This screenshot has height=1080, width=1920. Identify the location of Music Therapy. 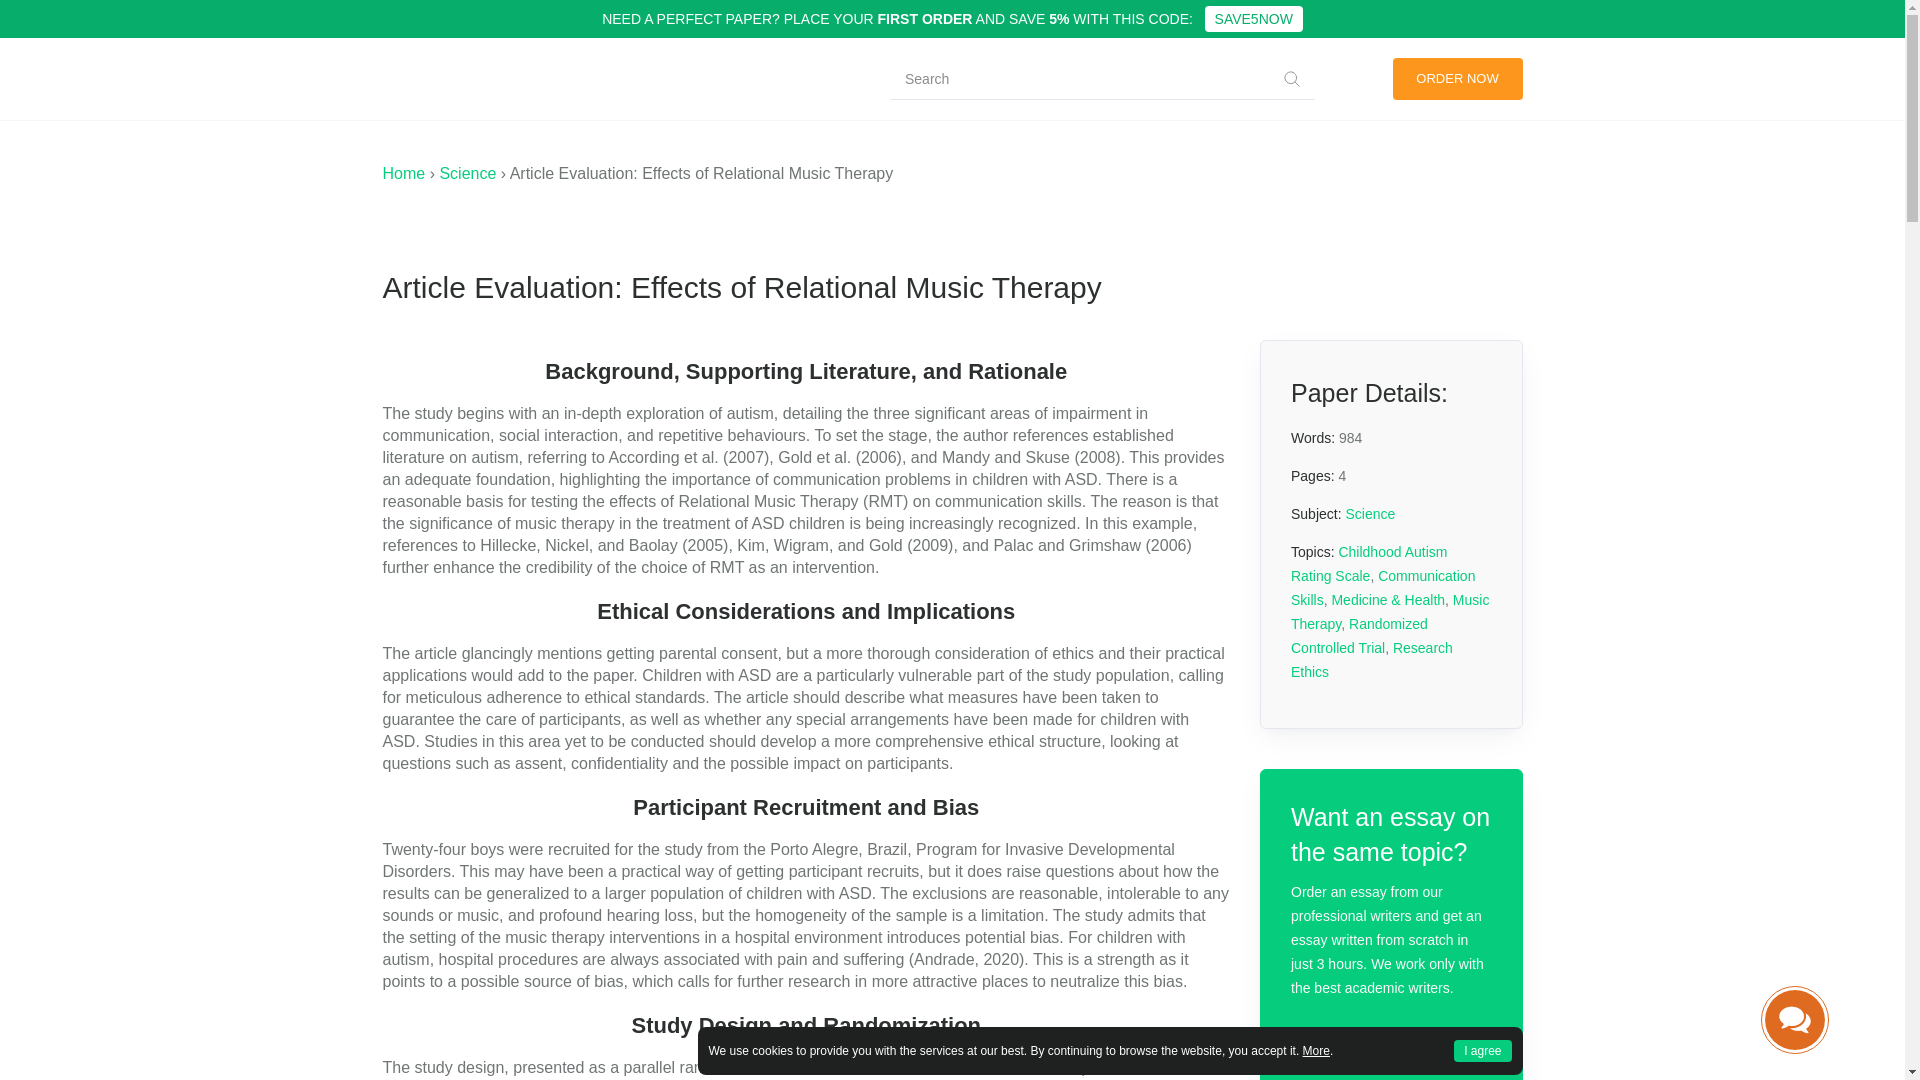
(1390, 611).